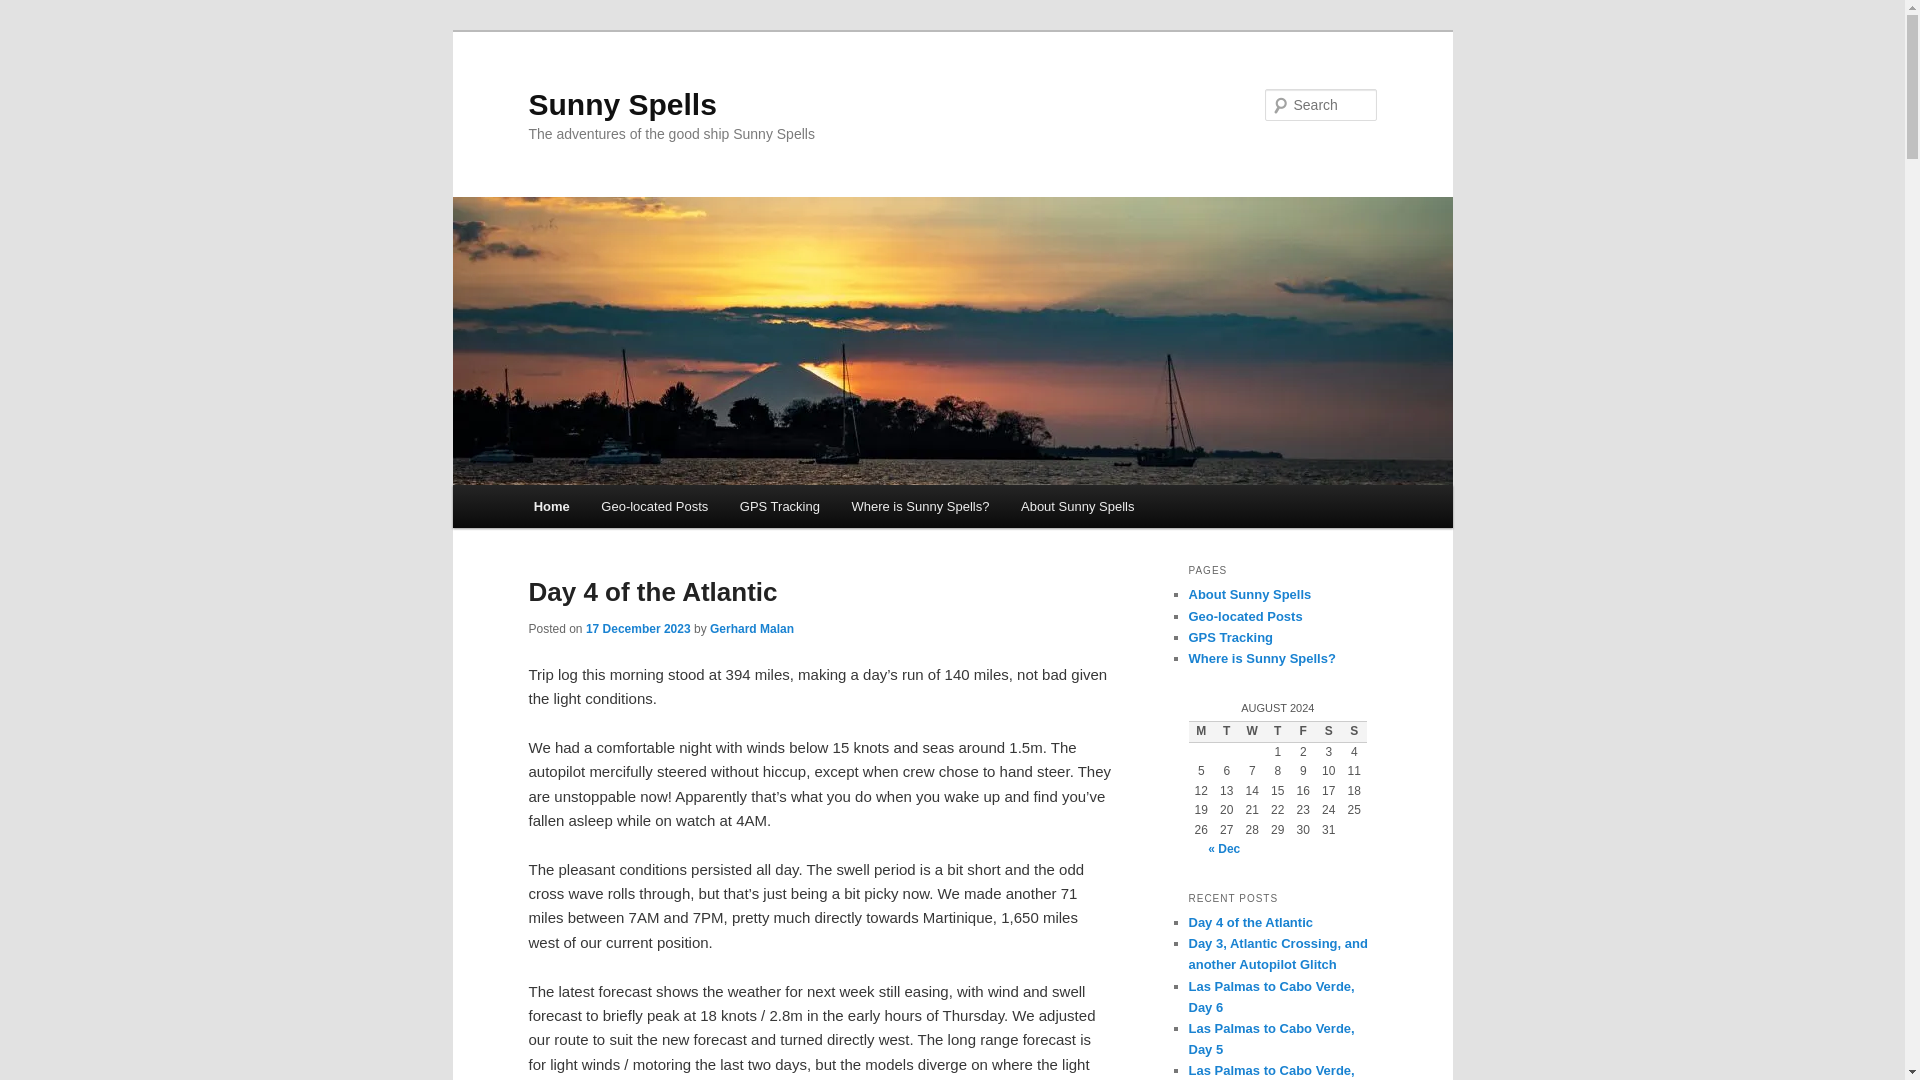  Describe the element at coordinates (638, 629) in the screenshot. I see `9:28 PM` at that location.